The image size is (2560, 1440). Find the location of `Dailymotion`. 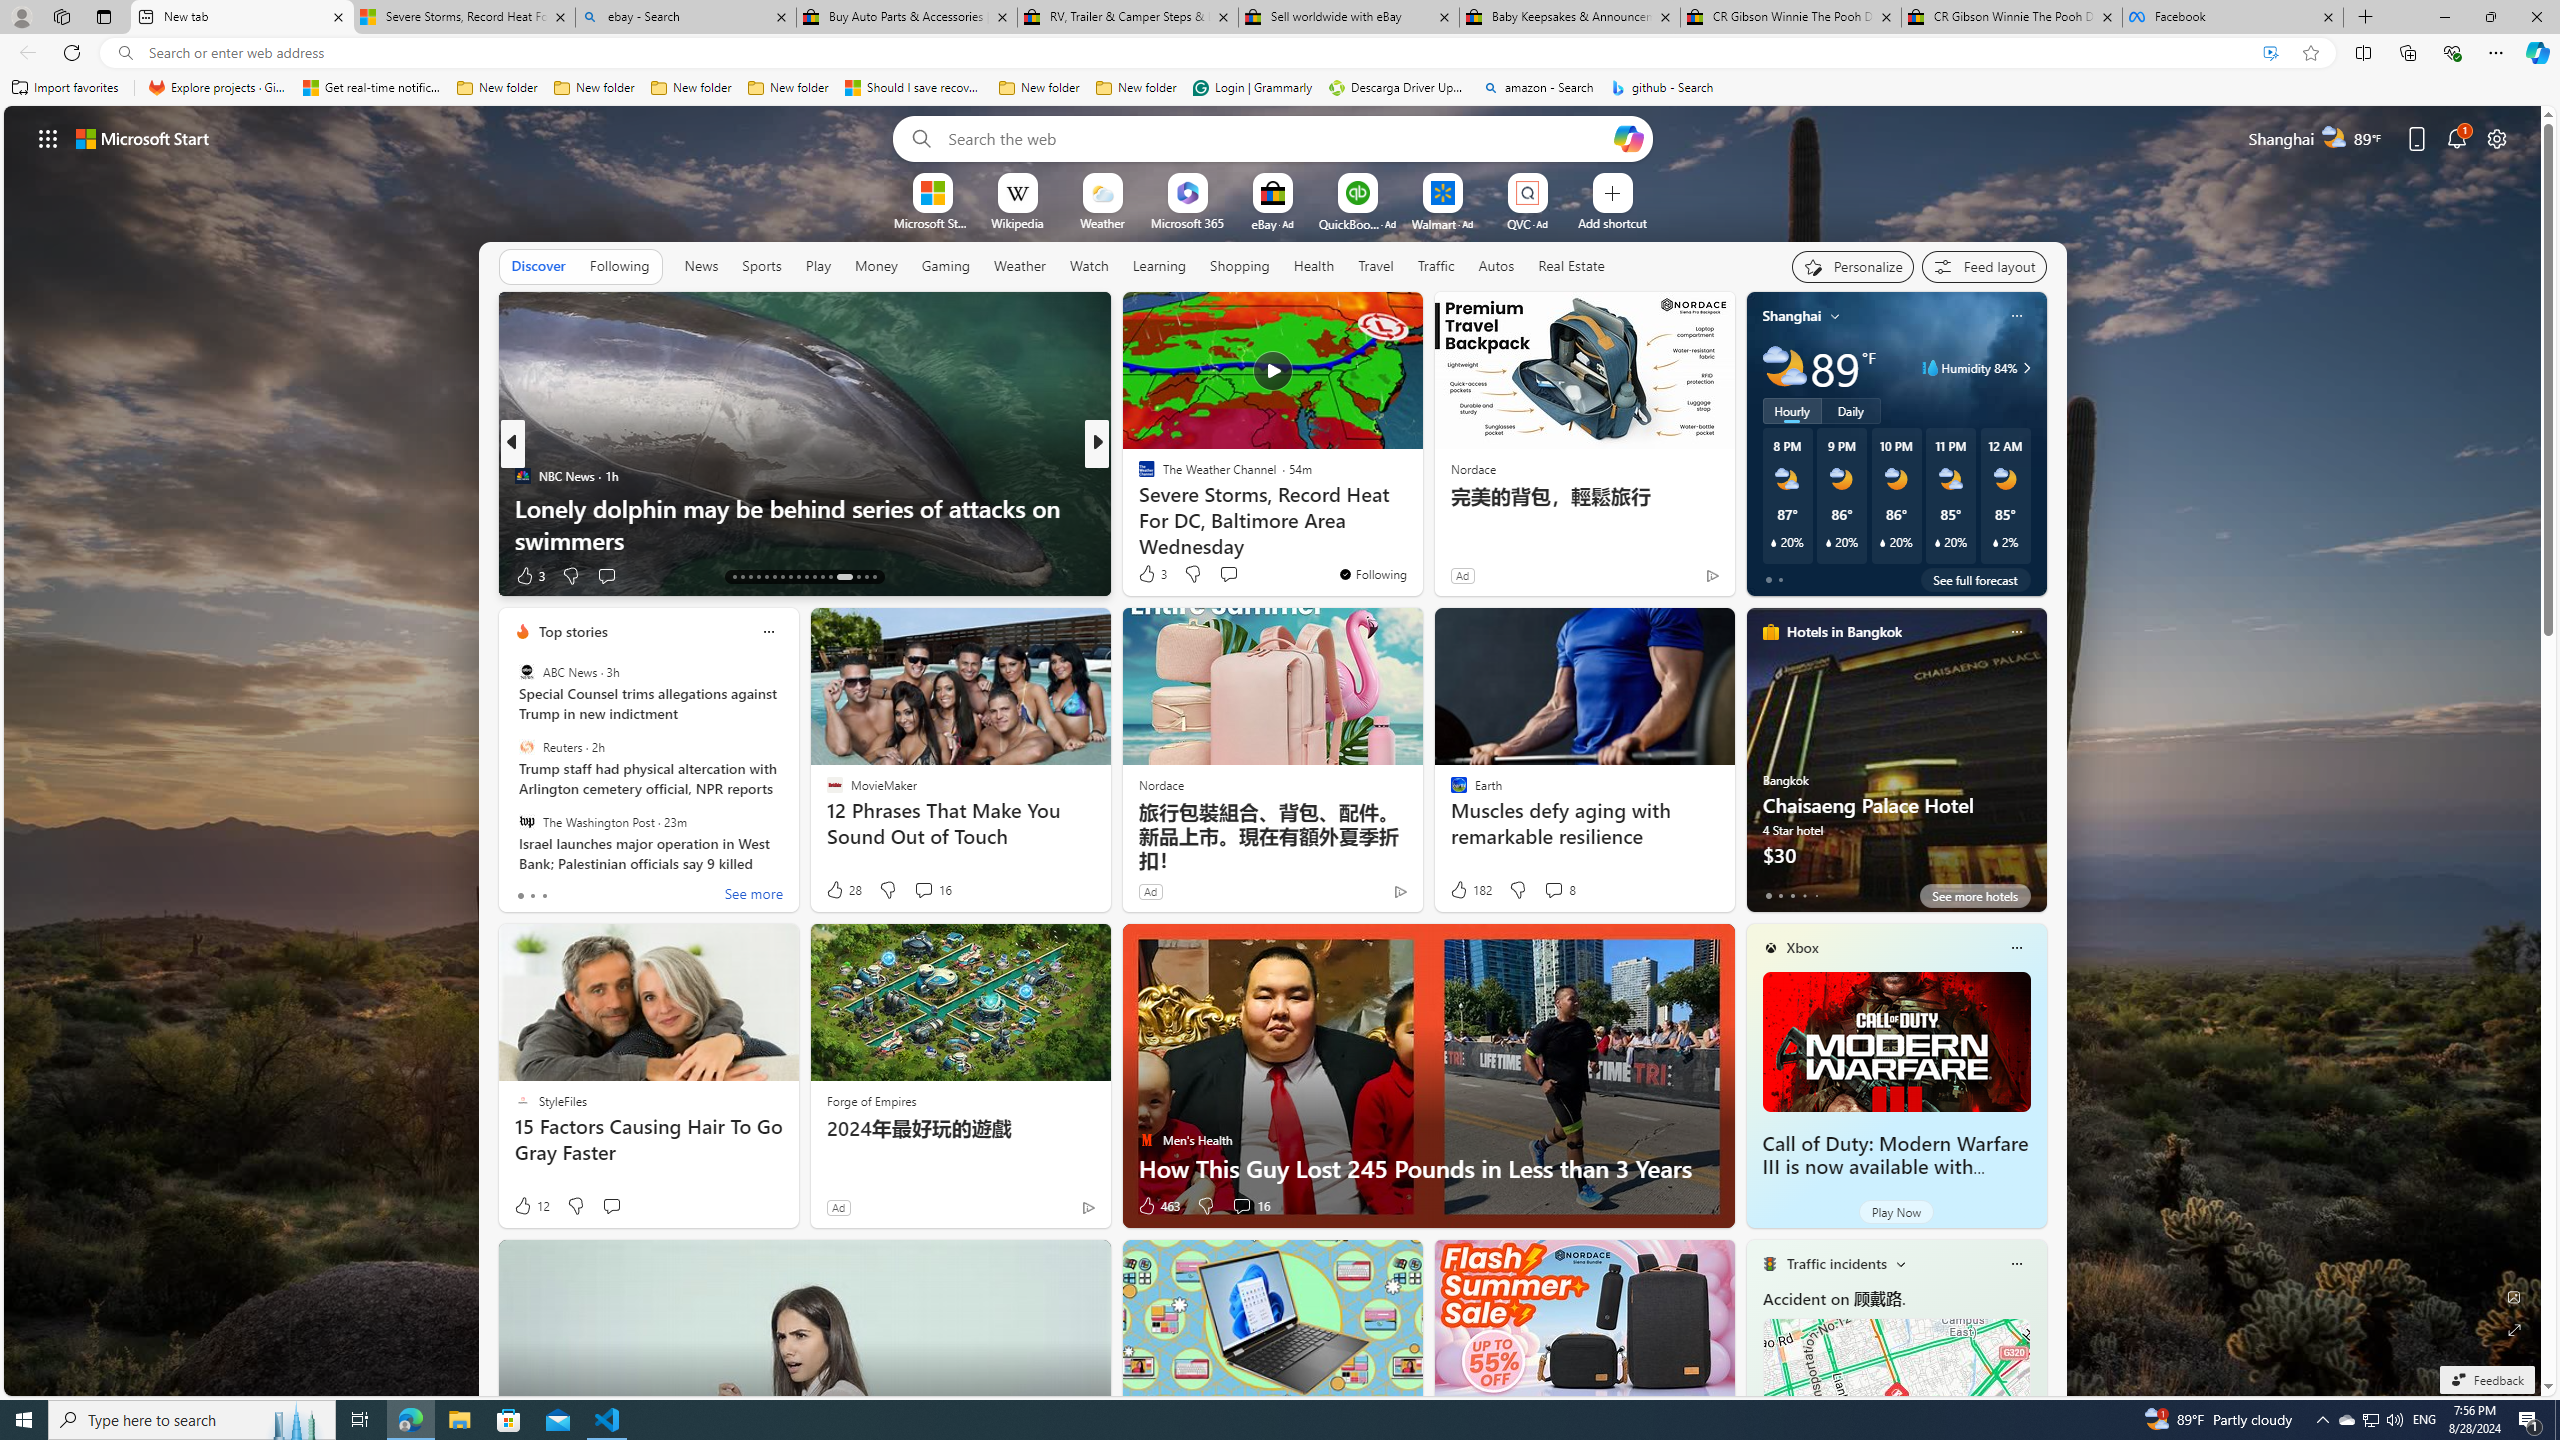

Dailymotion is located at coordinates (1137, 507).